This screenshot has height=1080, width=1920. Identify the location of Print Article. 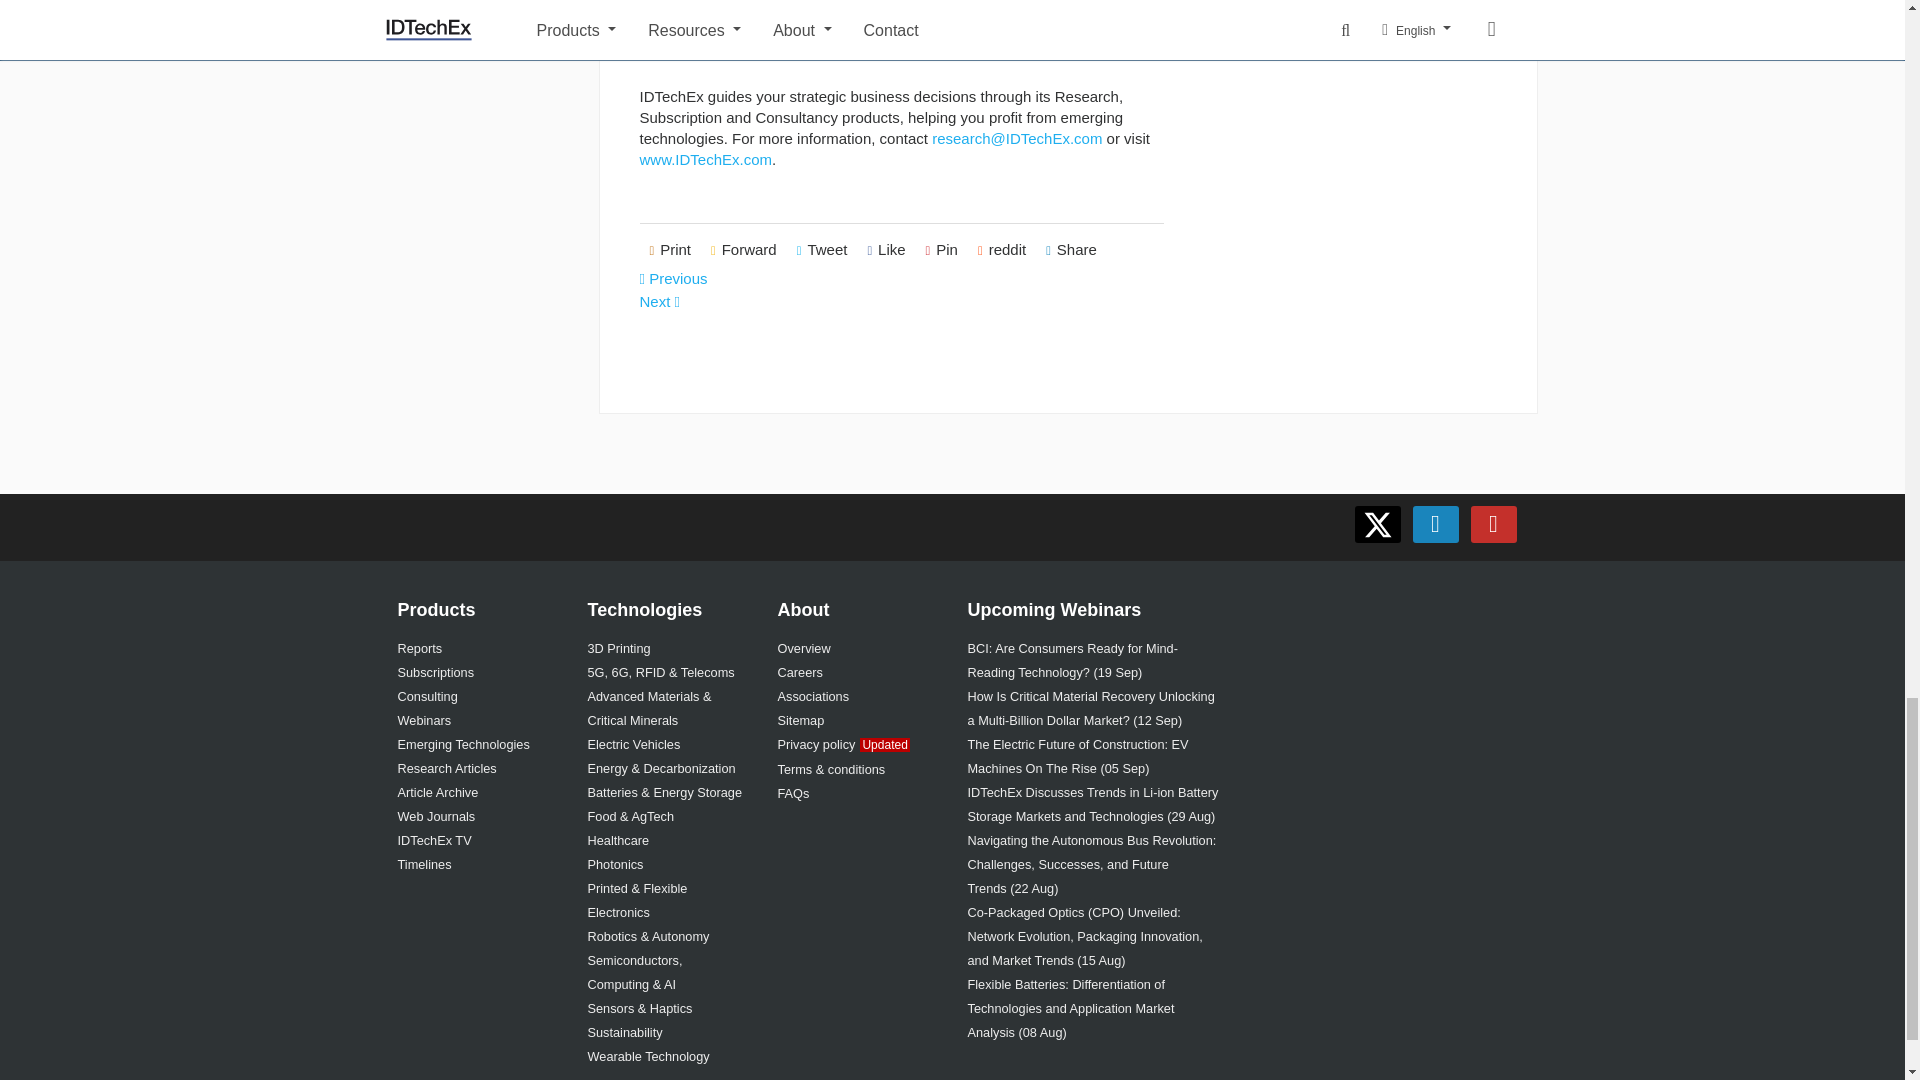
(670, 250).